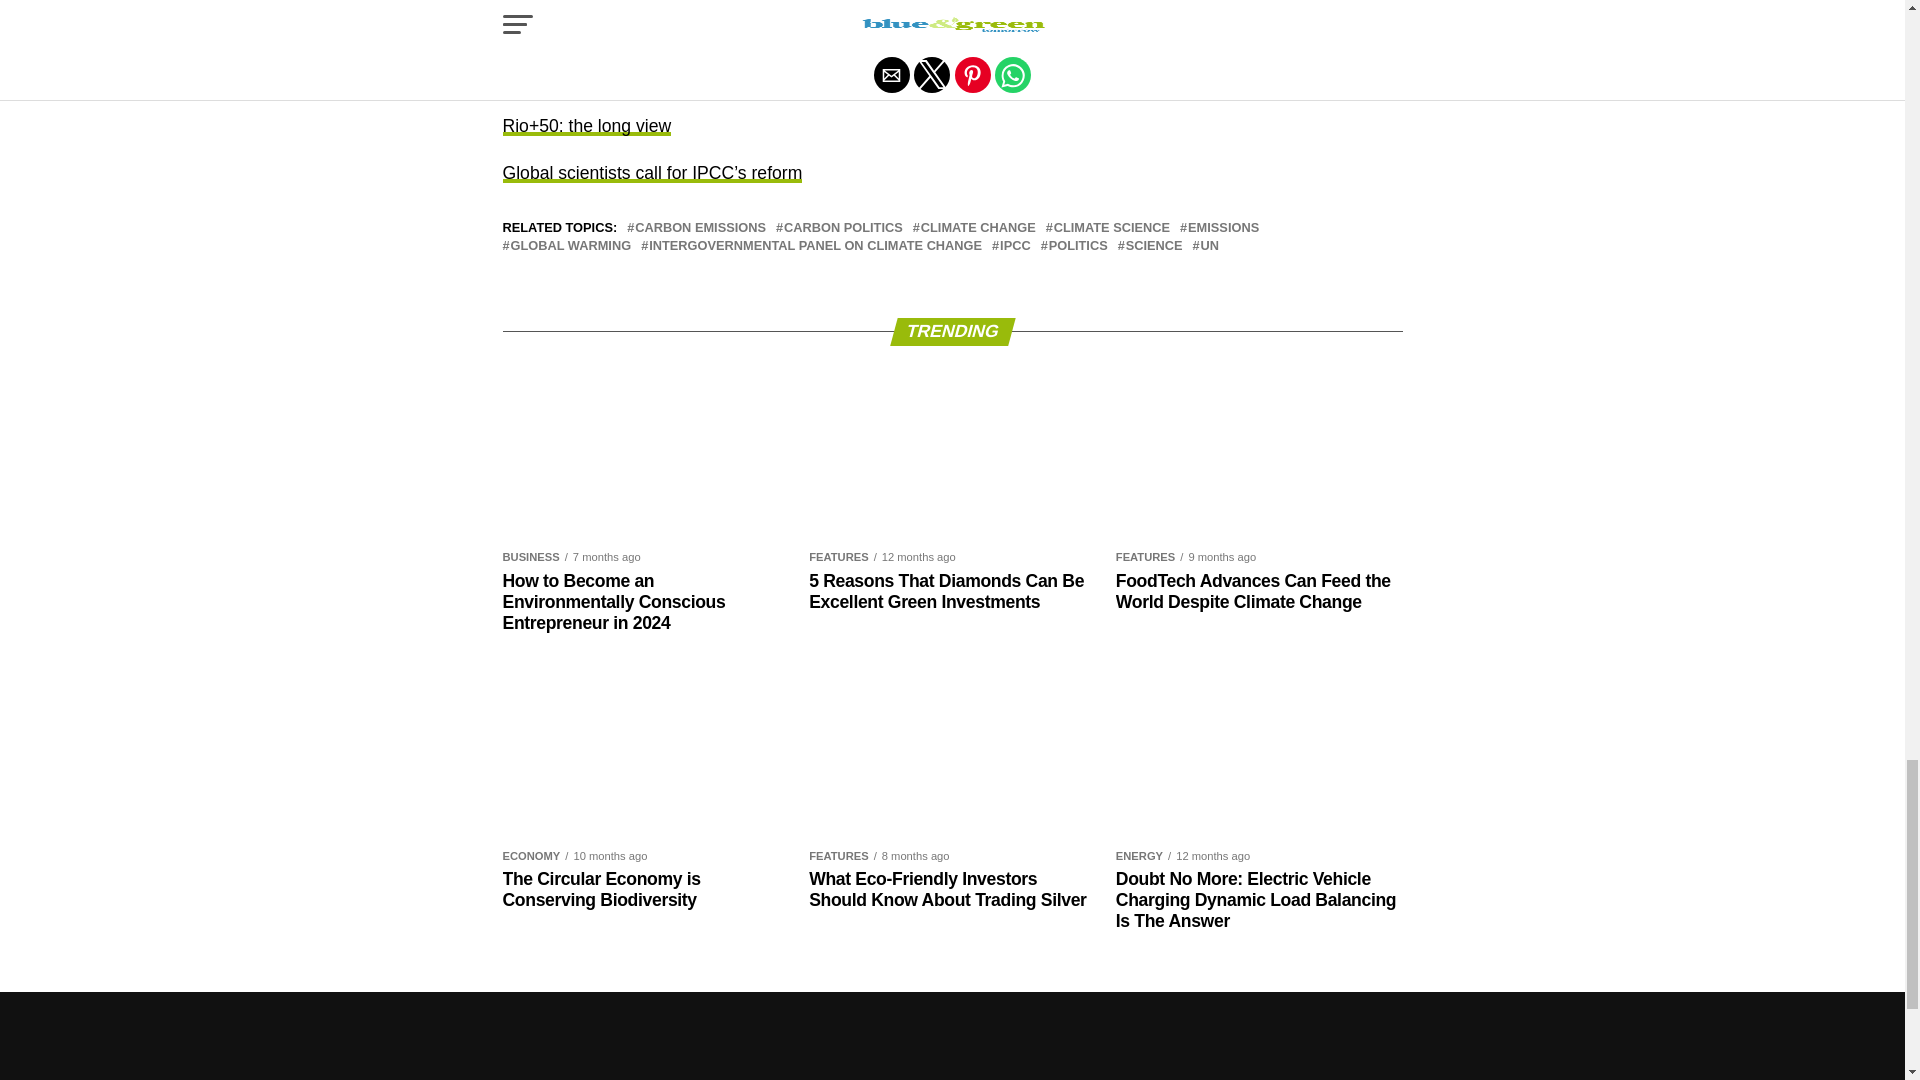  What do you see at coordinates (1078, 246) in the screenshot?
I see `POLITICS` at bounding box center [1078, 246].